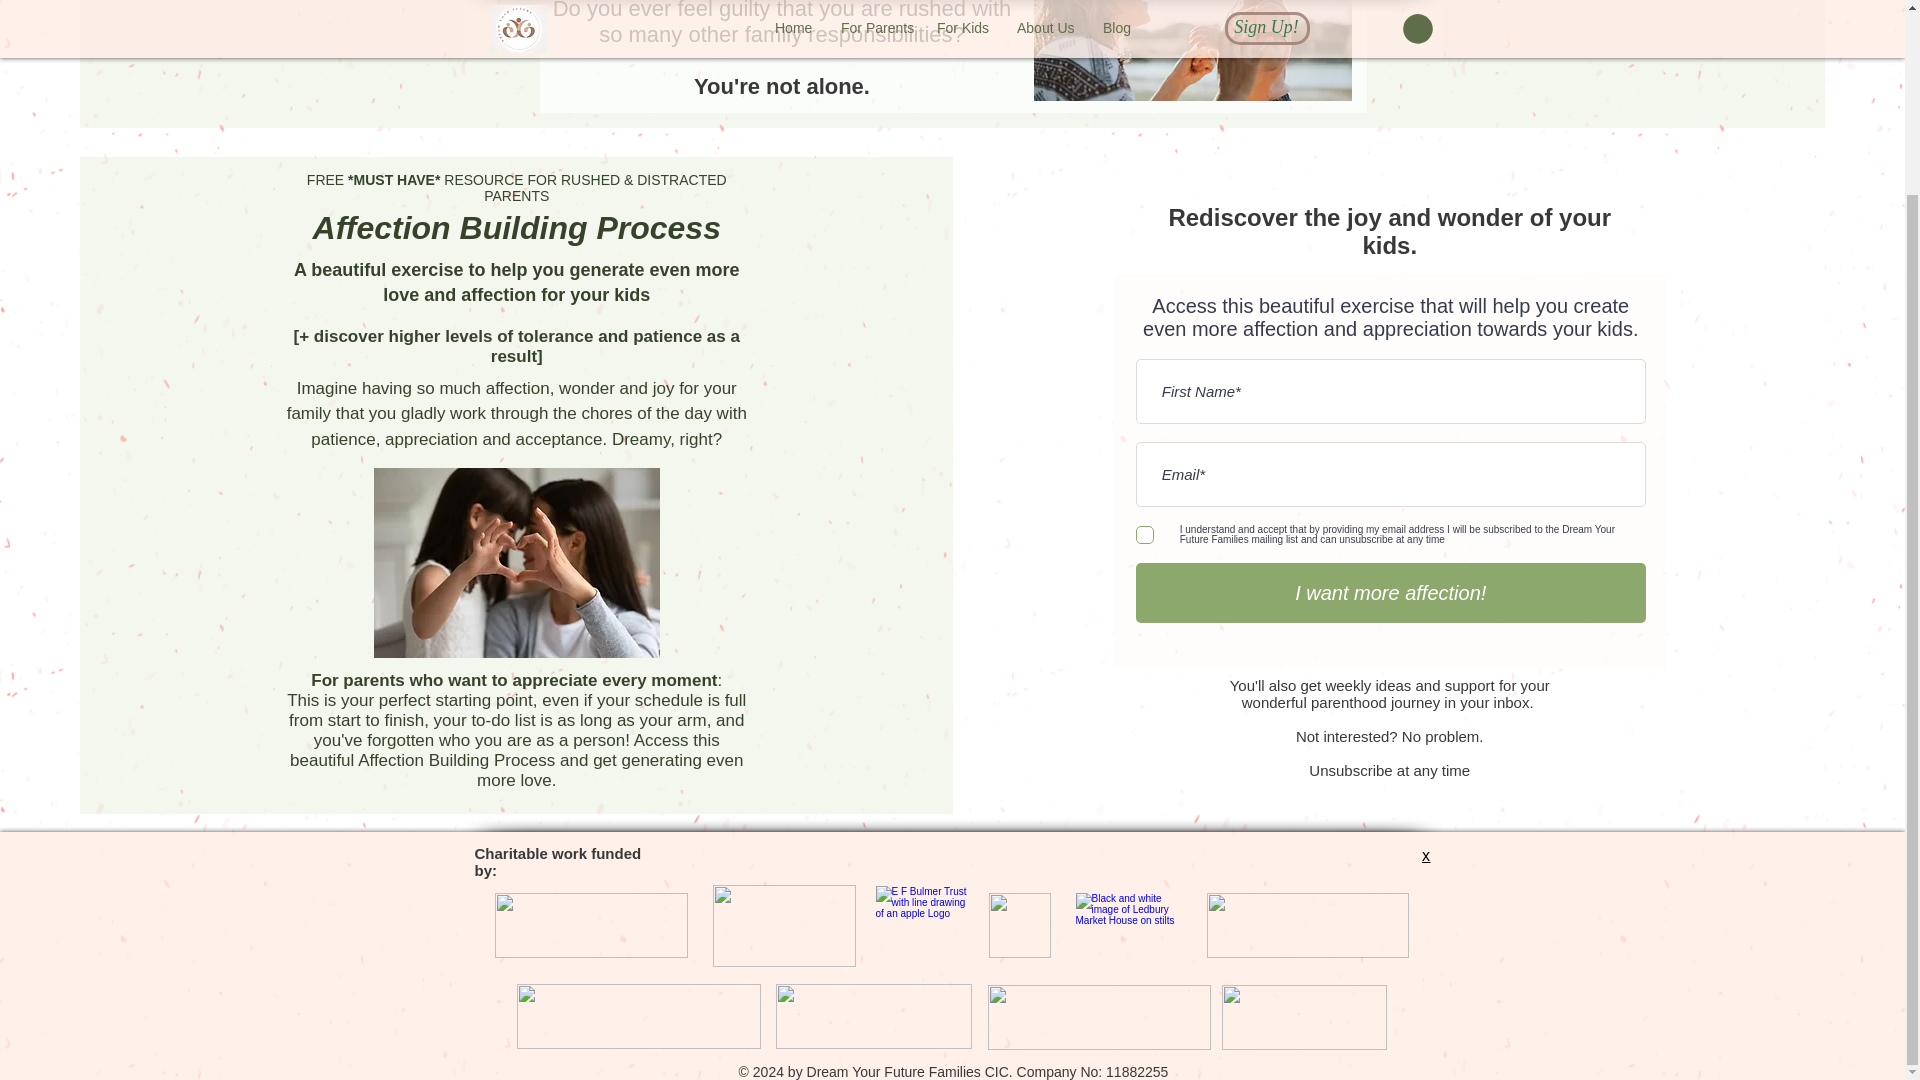 The height and width of the screenshot is (1080, 1920). I want to click on I want more affection!, so click(1390, 592).